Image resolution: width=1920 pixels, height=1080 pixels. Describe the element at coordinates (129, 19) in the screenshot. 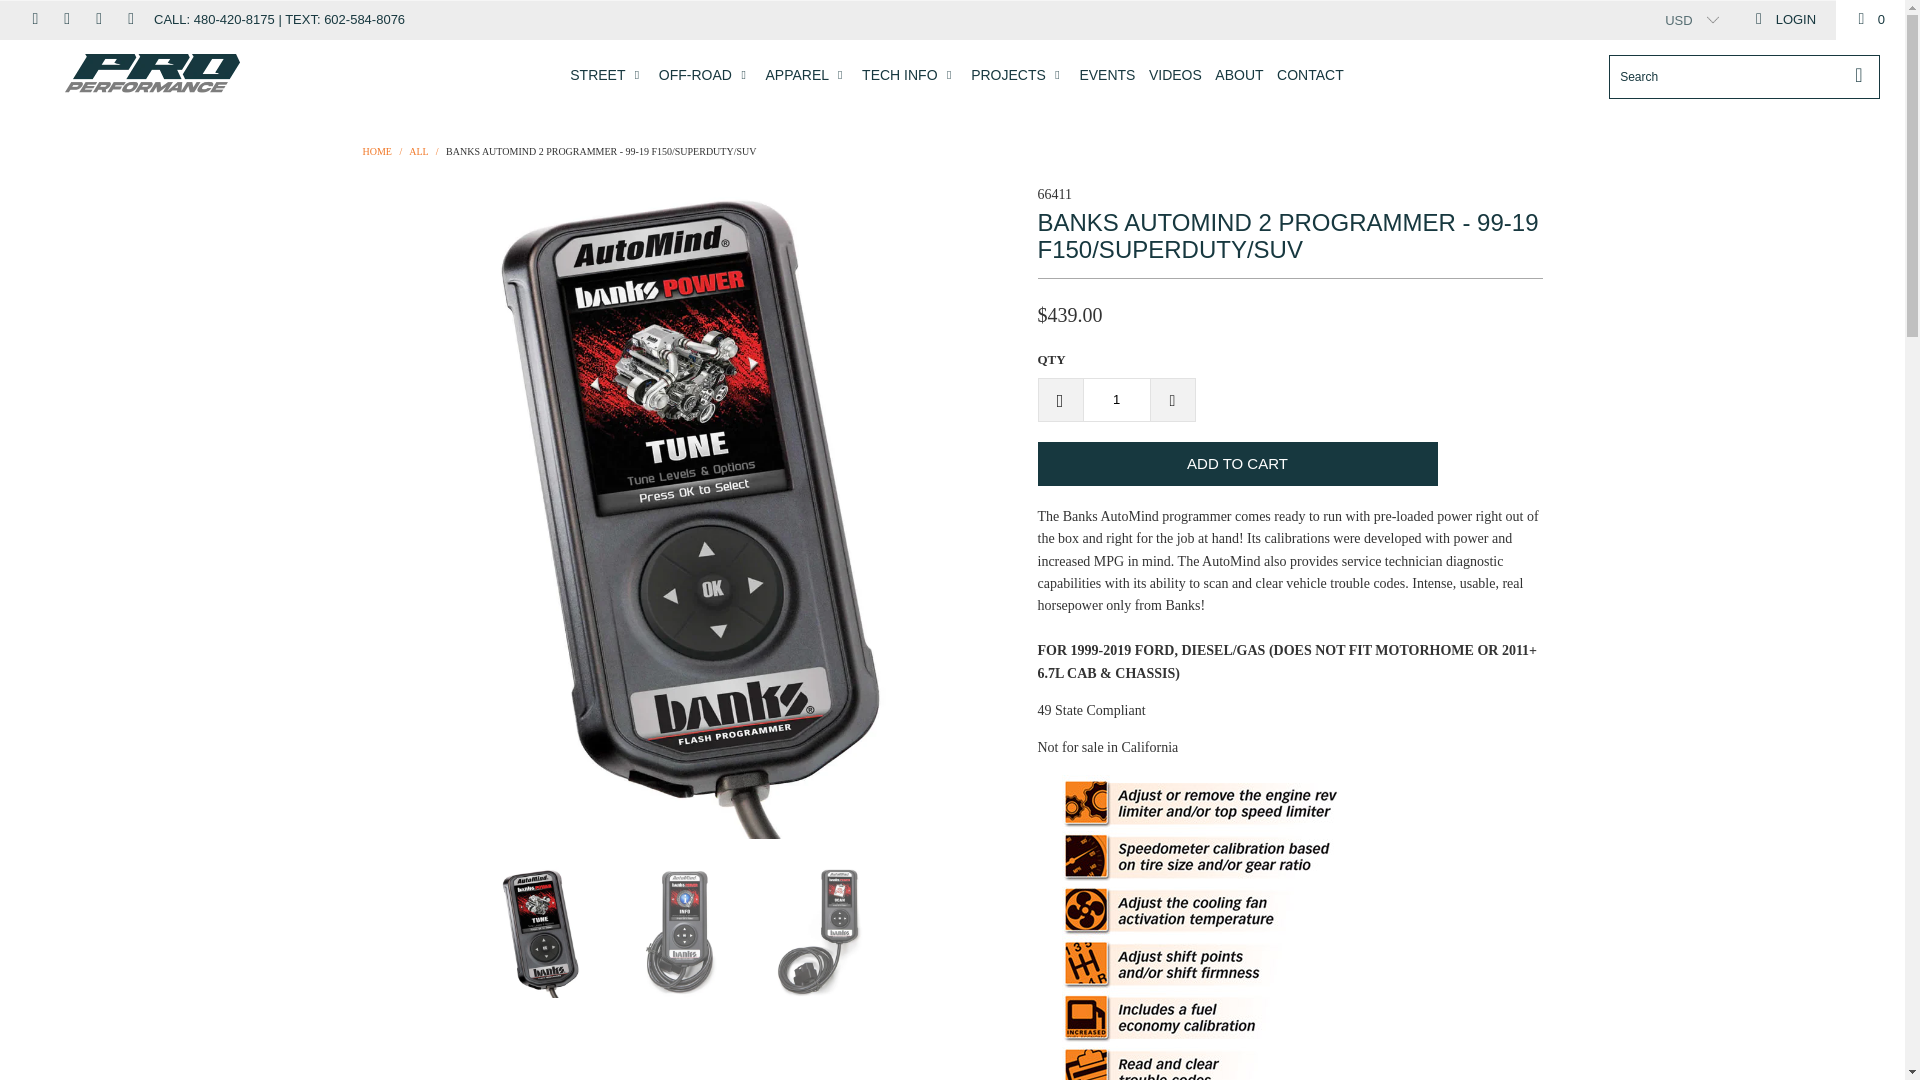

I see `Email Pro Performance` at that location.